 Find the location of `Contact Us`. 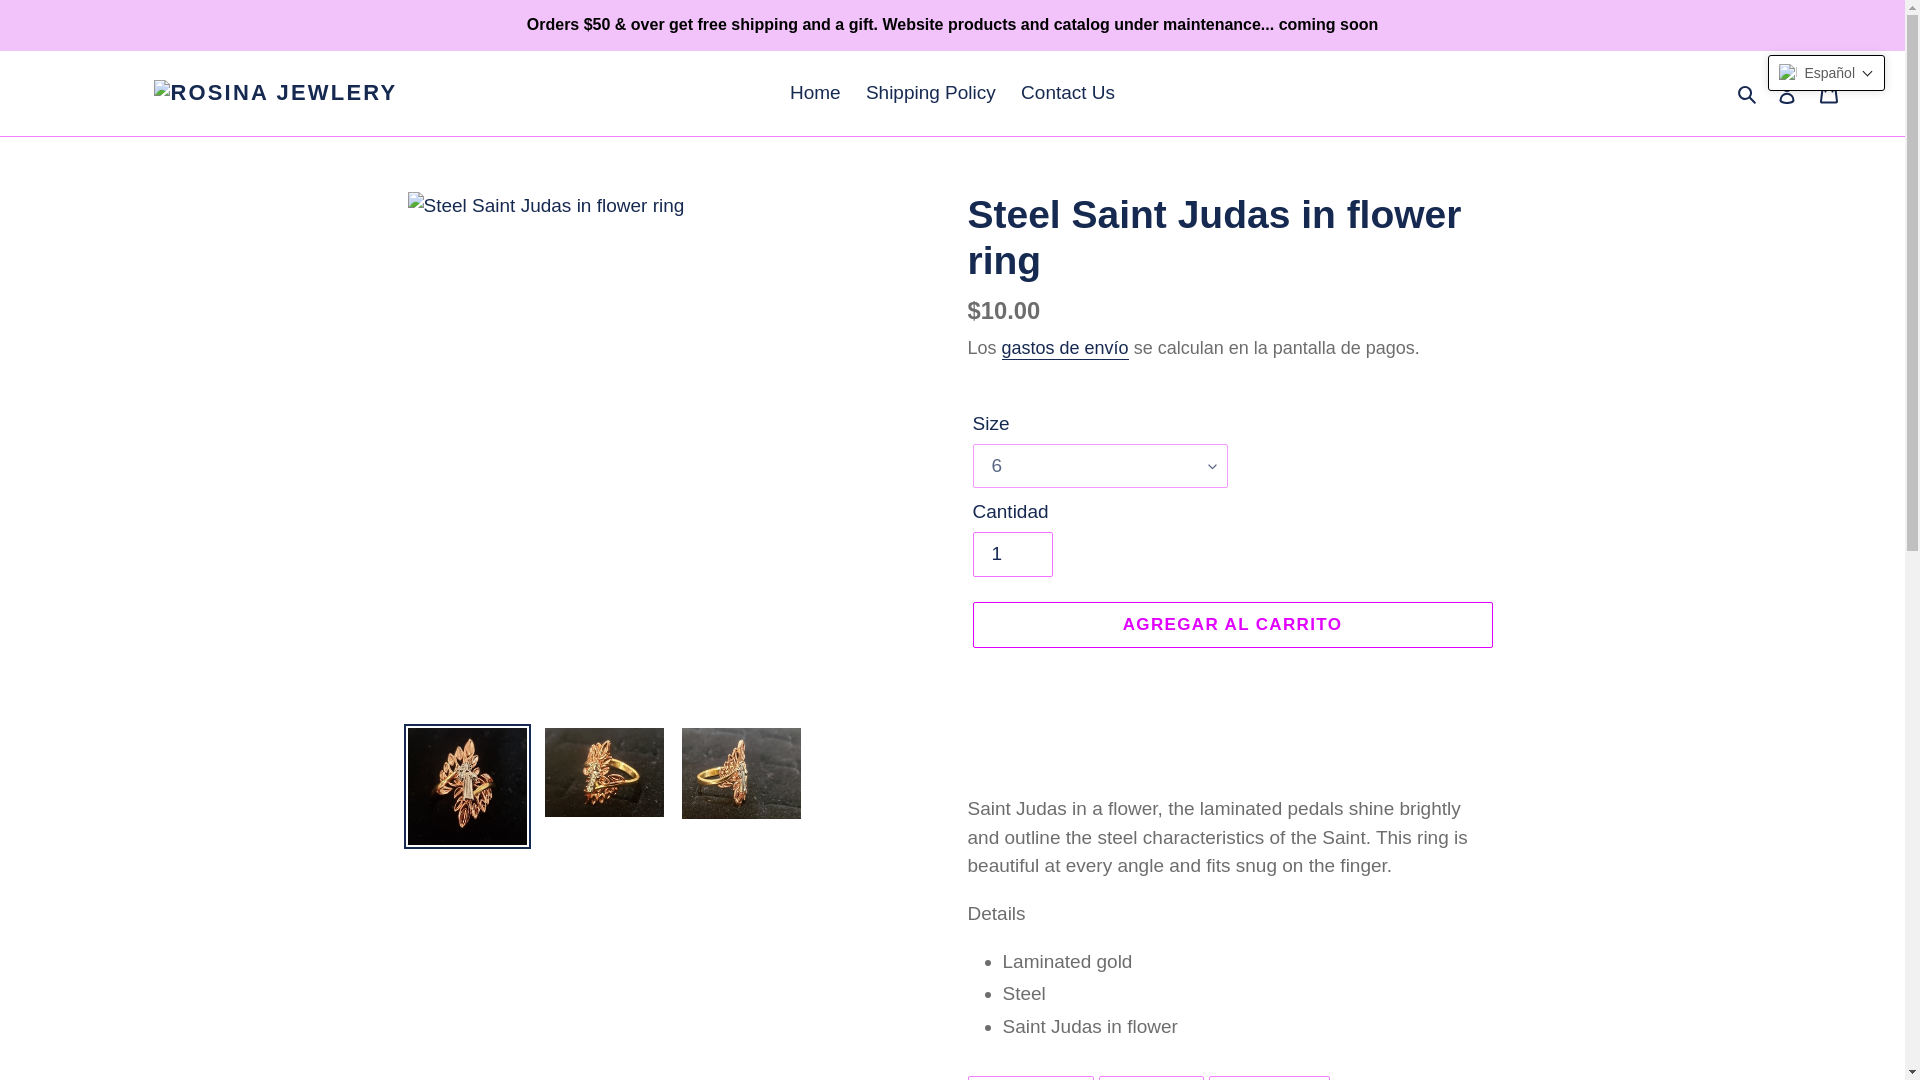

Contact Us is located at coordinates (1068, 93).